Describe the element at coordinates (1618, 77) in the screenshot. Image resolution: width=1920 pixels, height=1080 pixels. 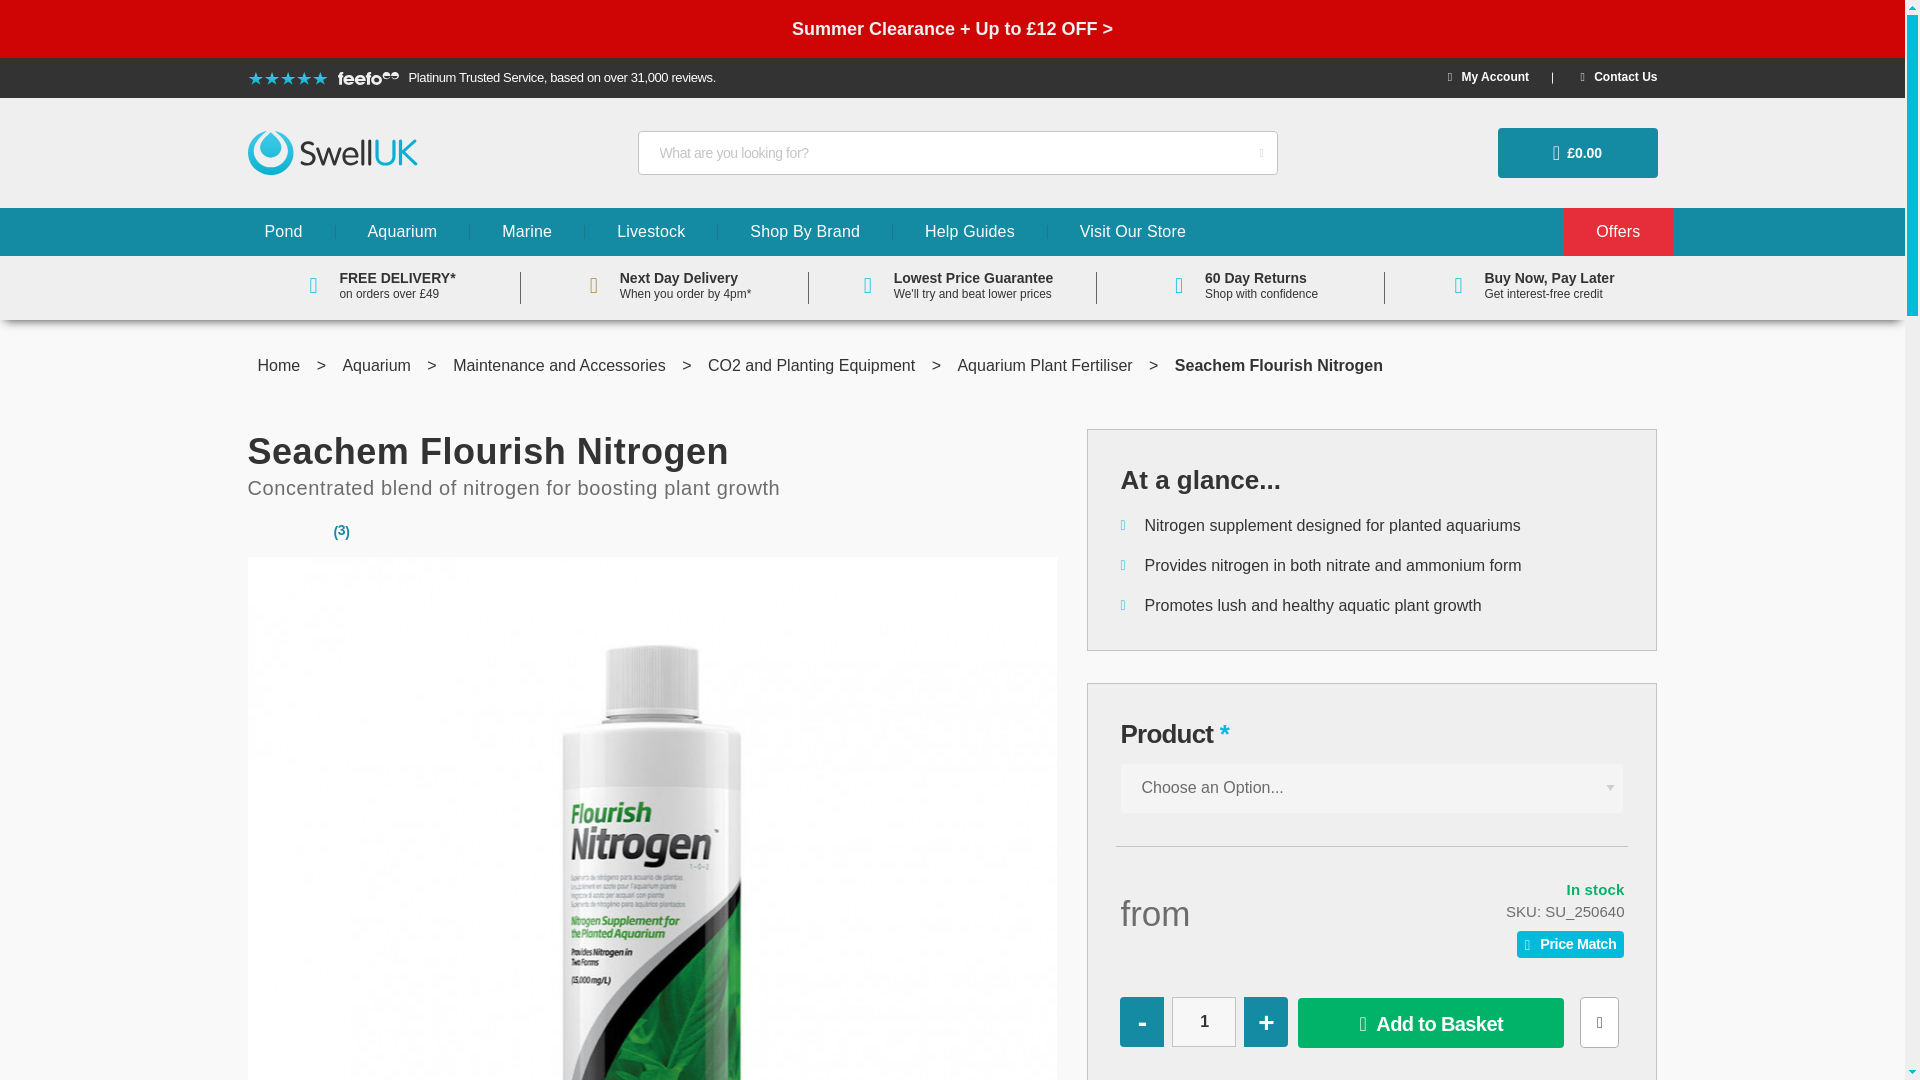
I see `Contact Us` at that location.